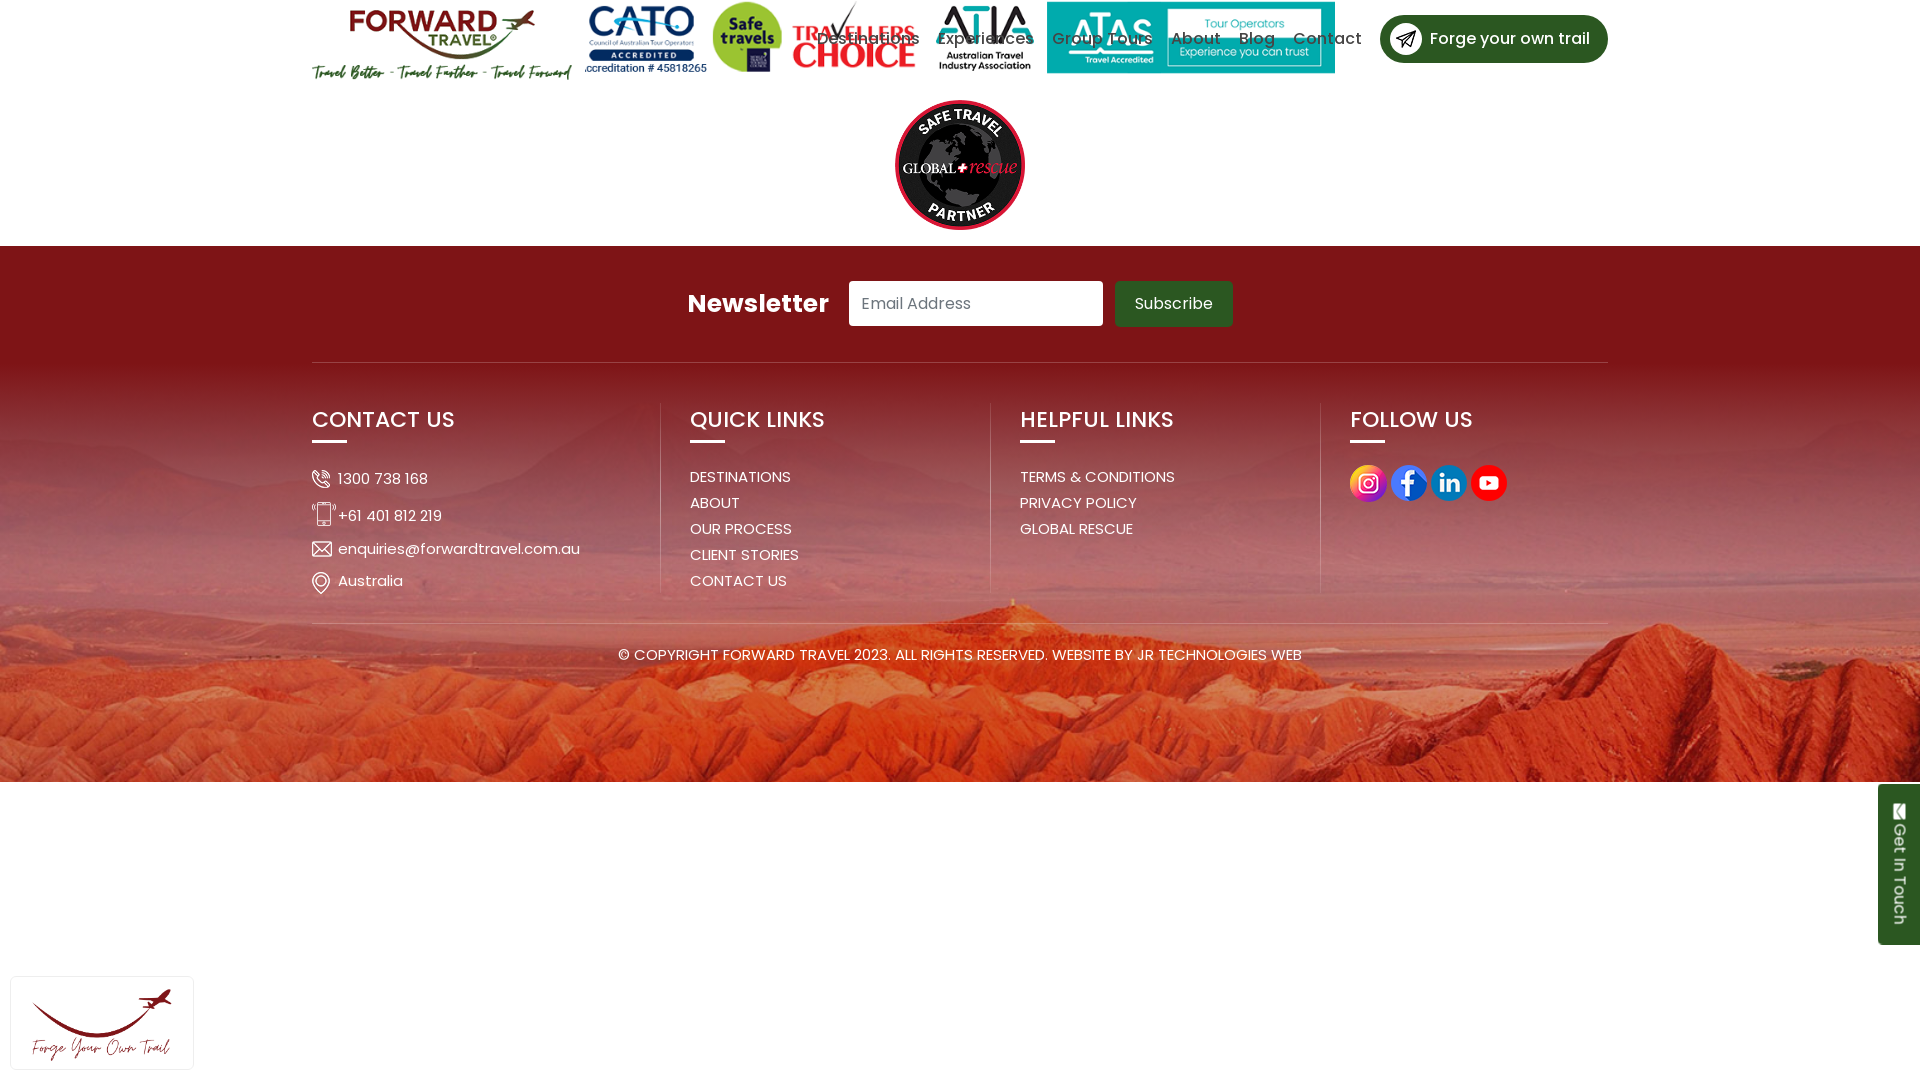 The width and height of the screenshot is (1920, 1080). Describe the element at coordinates (1196, 38) in the screenshot. I see `About` at that location.